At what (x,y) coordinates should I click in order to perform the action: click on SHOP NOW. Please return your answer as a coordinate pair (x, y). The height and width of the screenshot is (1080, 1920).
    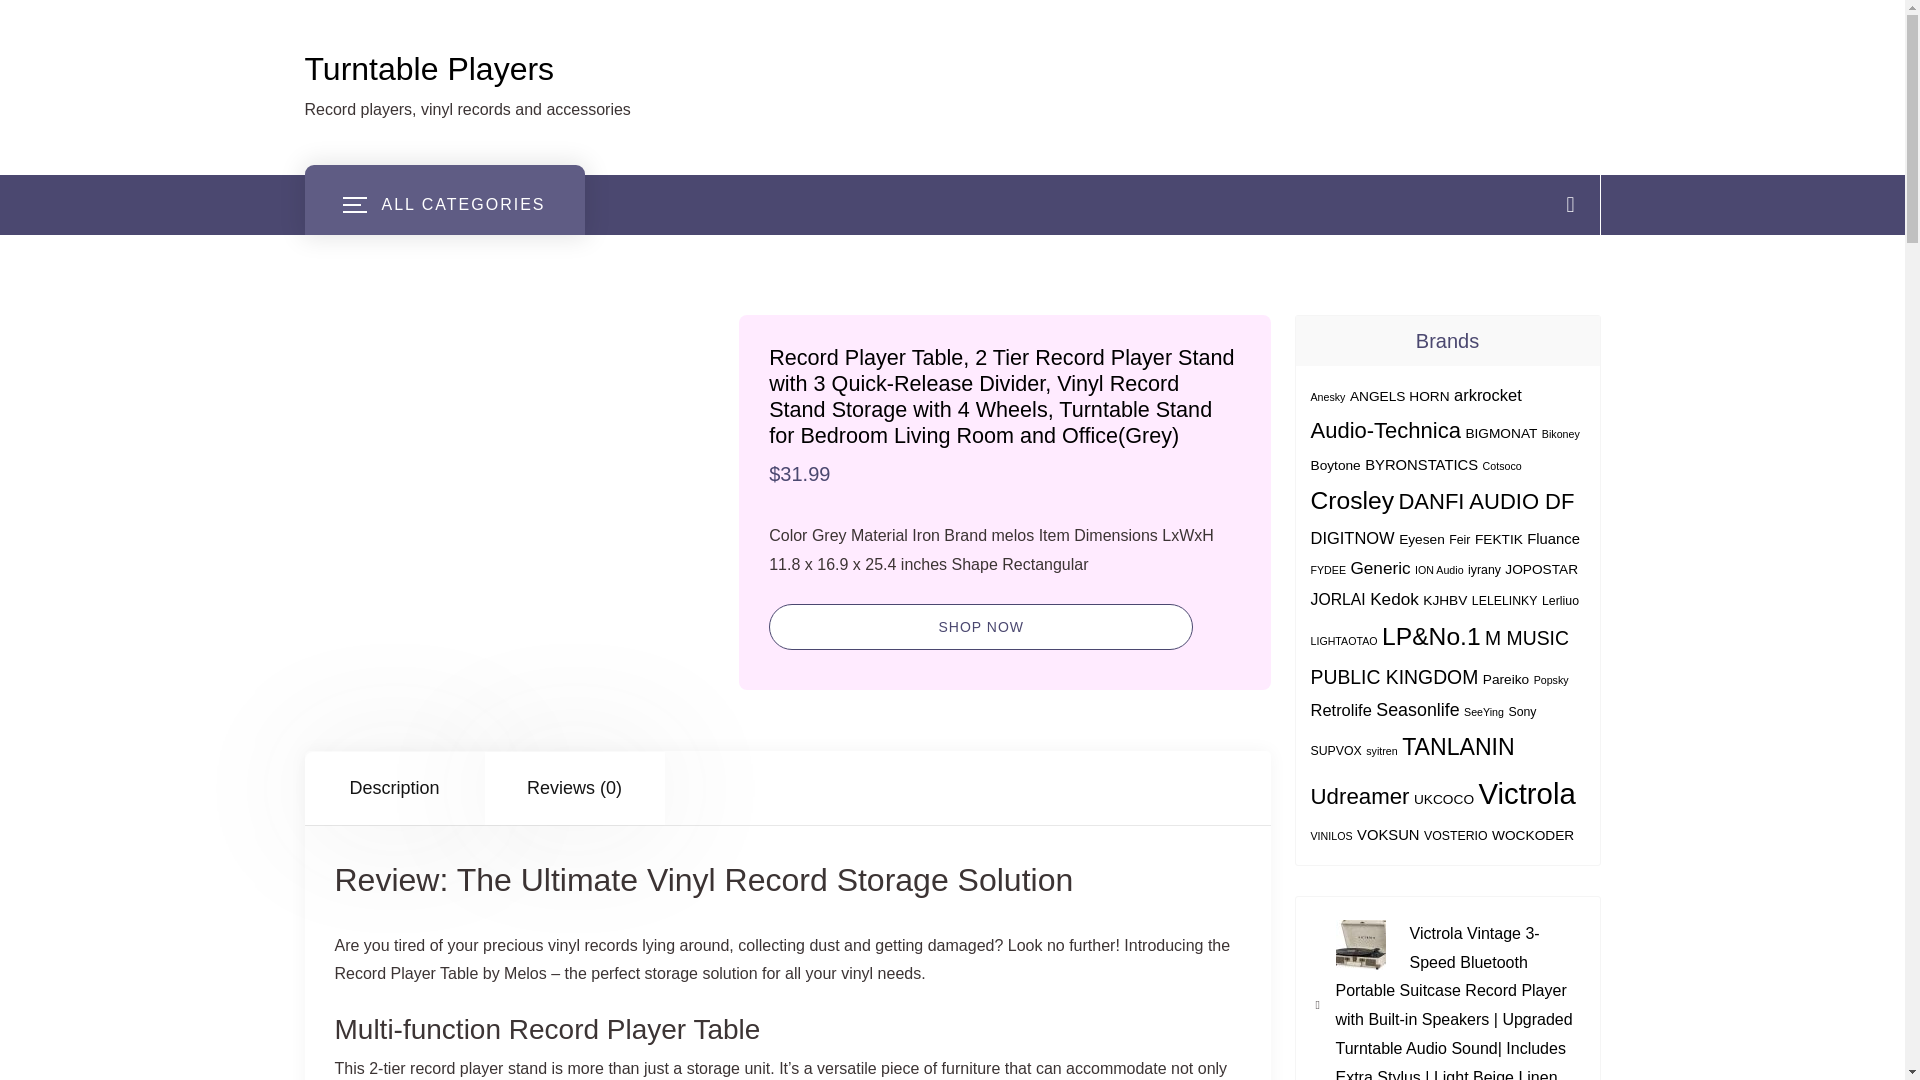
    Looking at the image, I should click on (980, 626).